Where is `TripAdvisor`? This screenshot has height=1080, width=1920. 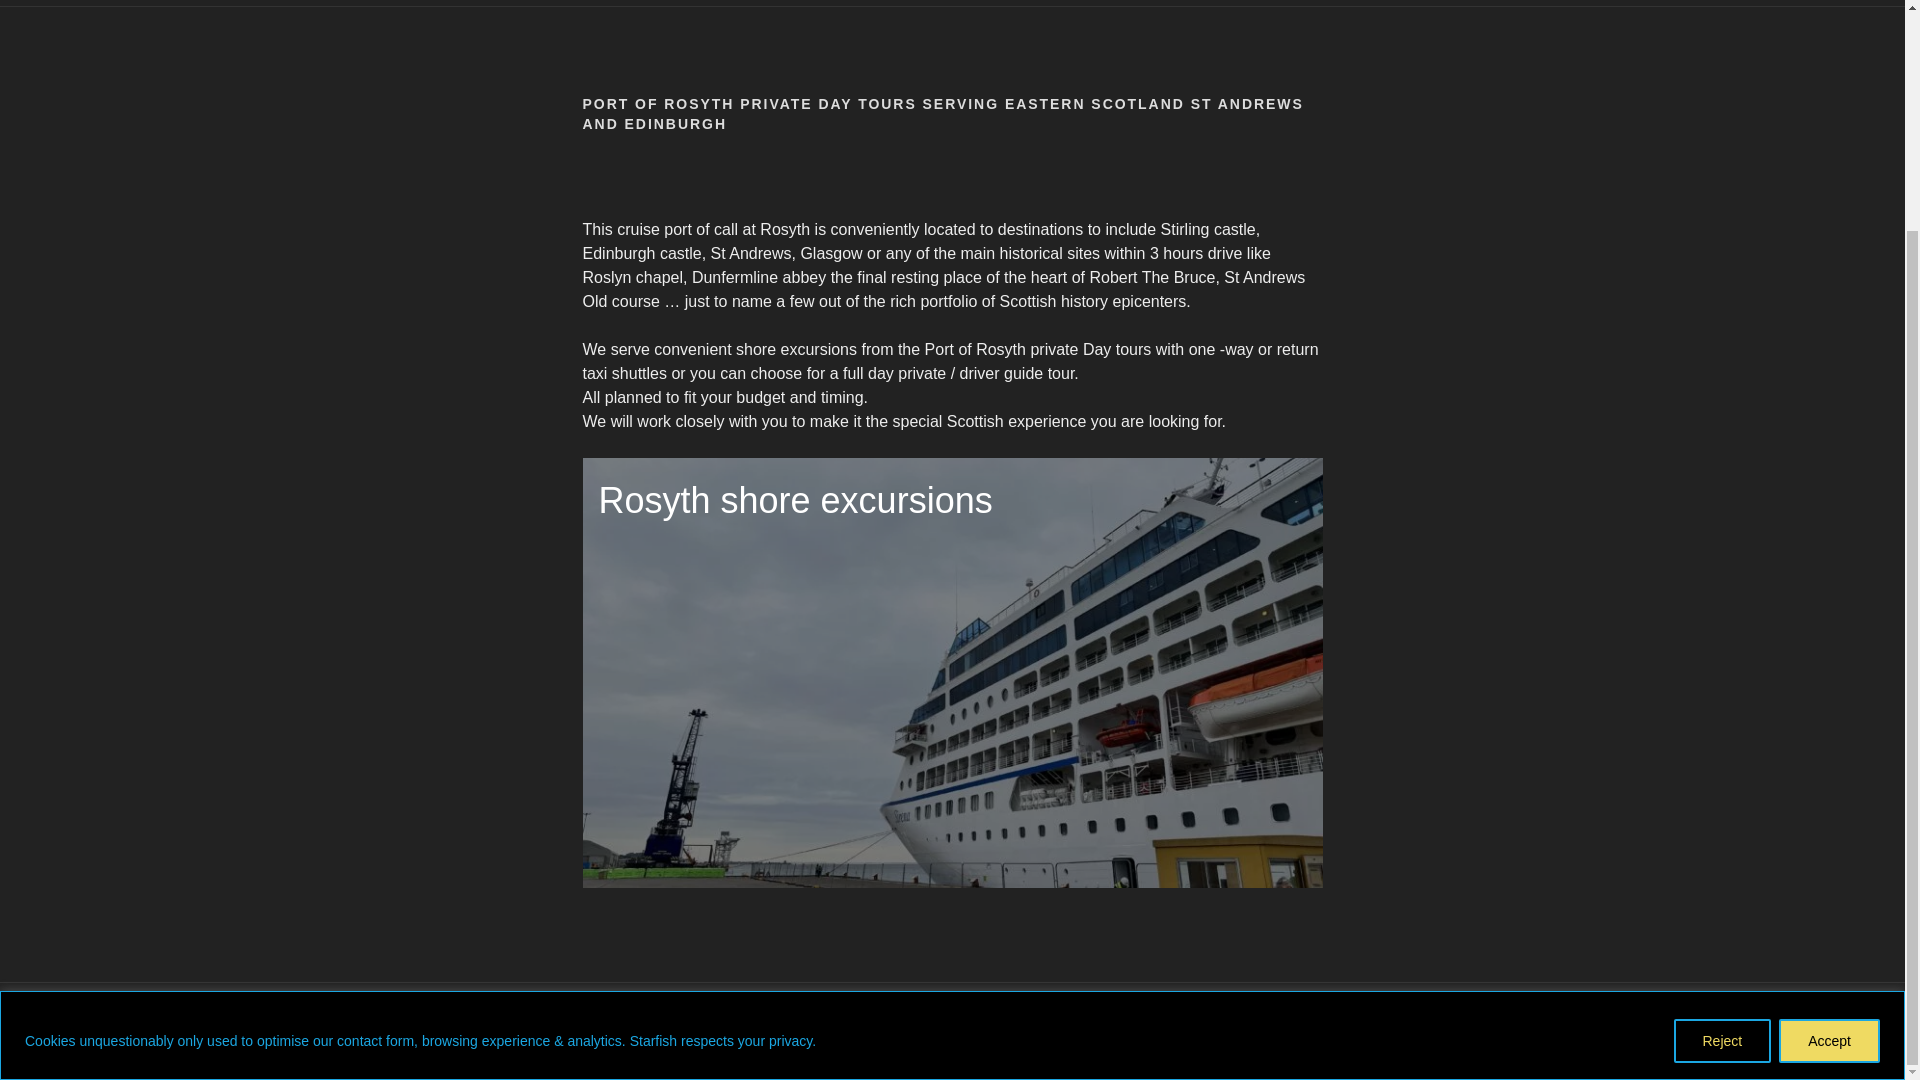 TripAdvisor is located at coordinates (634, 1030).